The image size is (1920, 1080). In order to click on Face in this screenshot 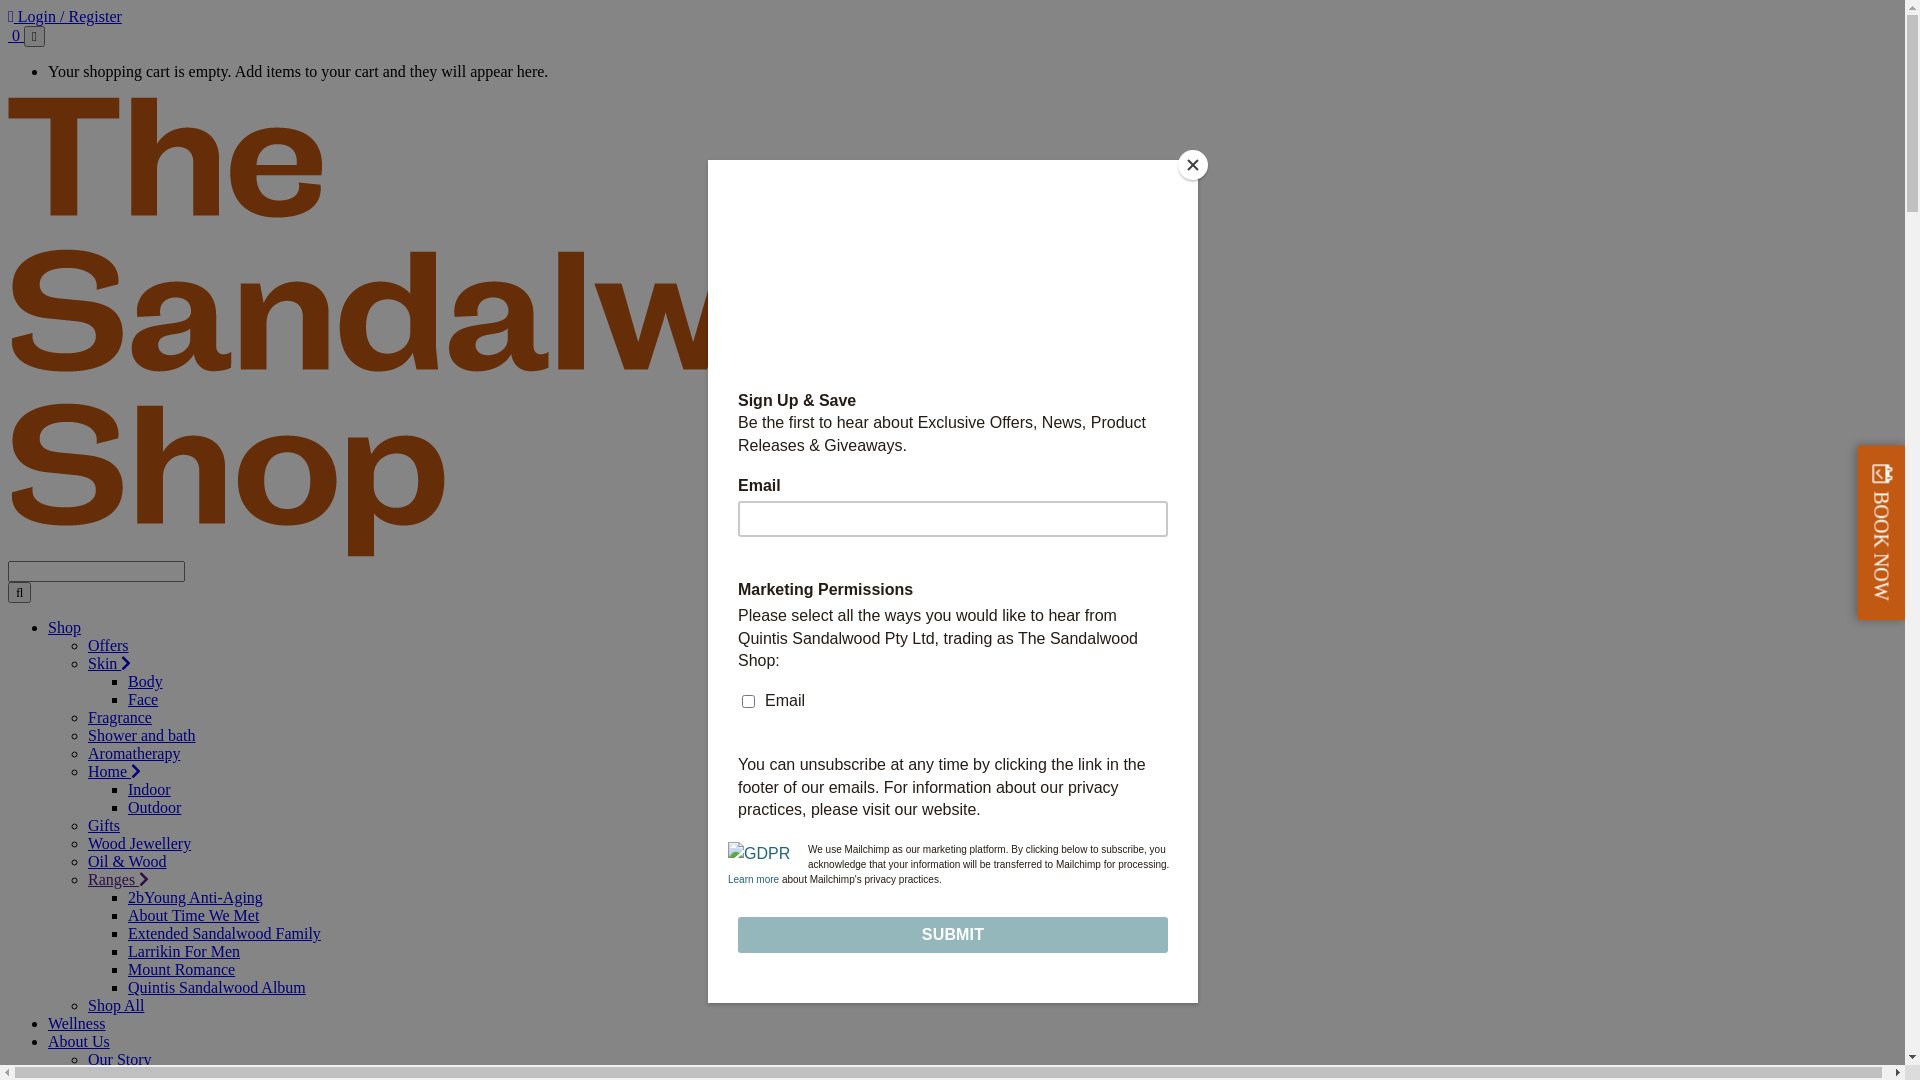, I will do `click(143, 700)`.